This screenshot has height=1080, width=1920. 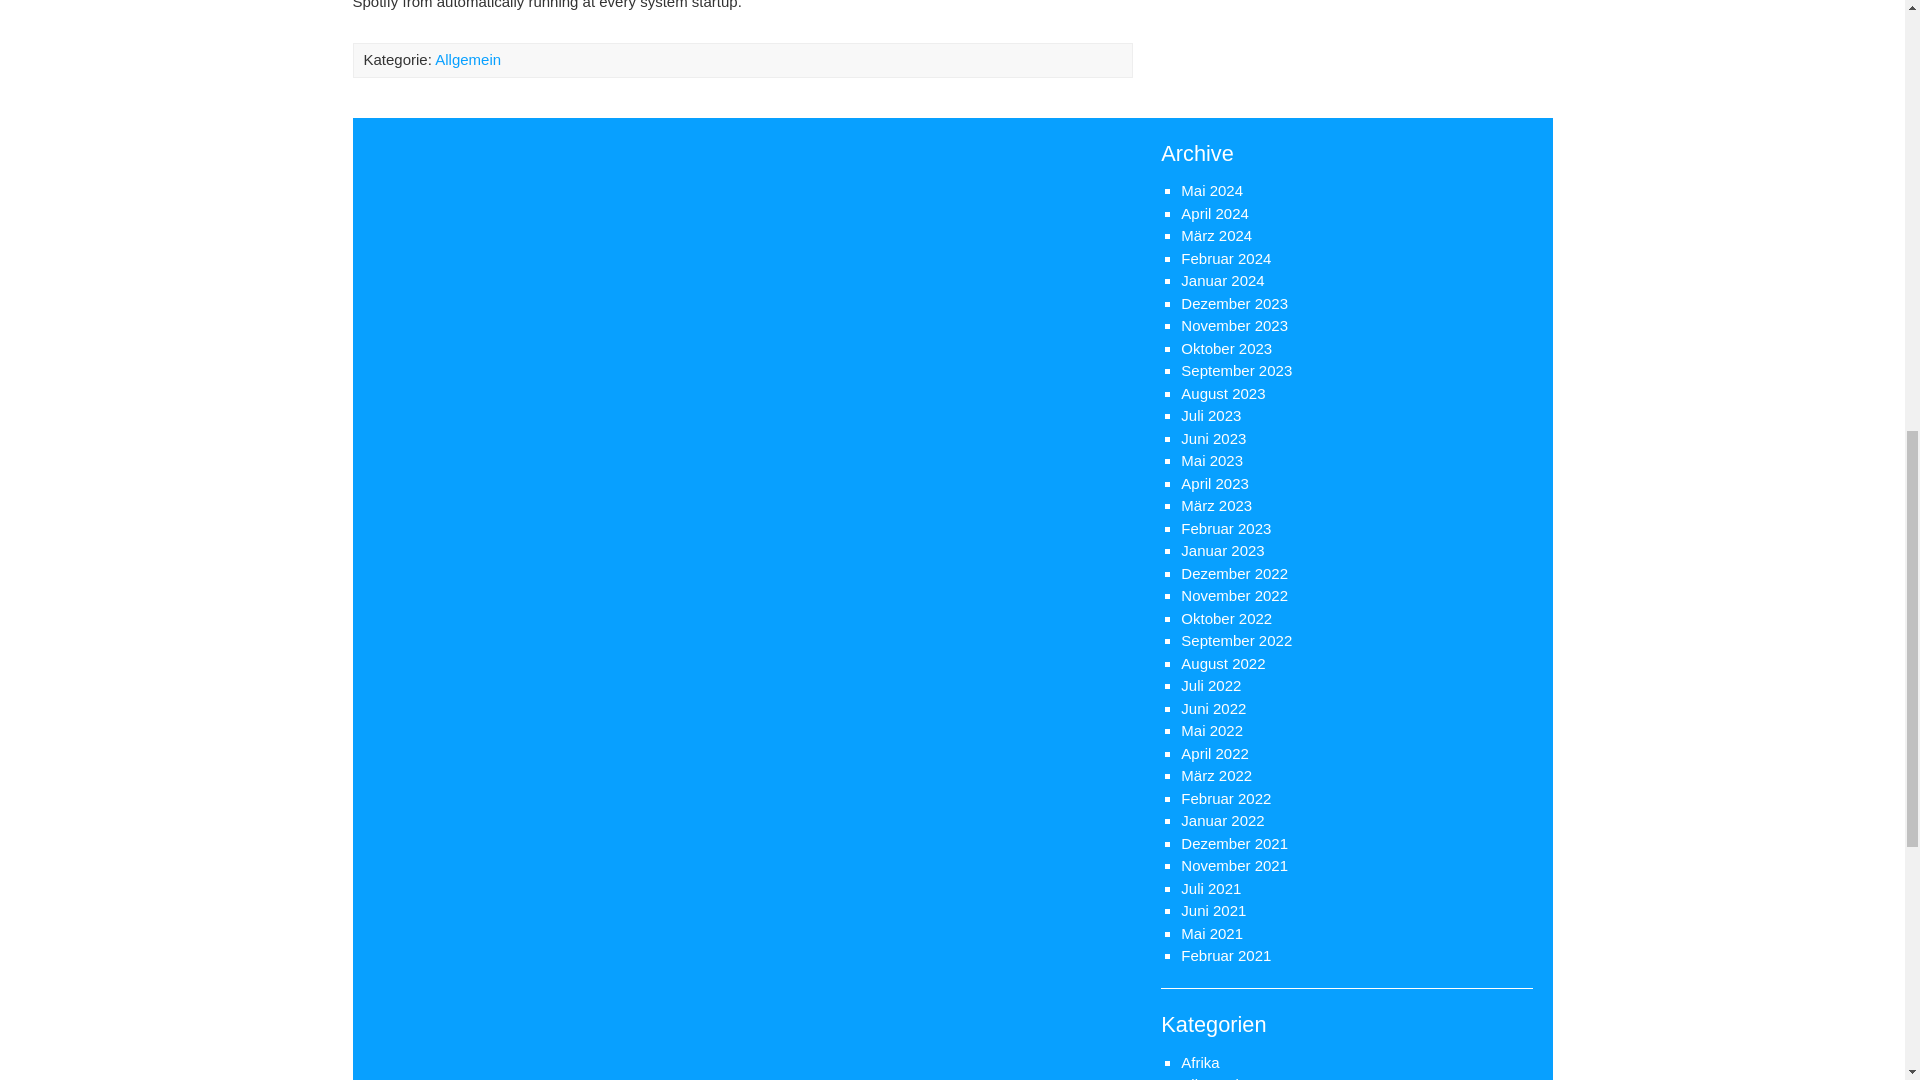 I want to click on April 2024, so click(x=1214, y=214).